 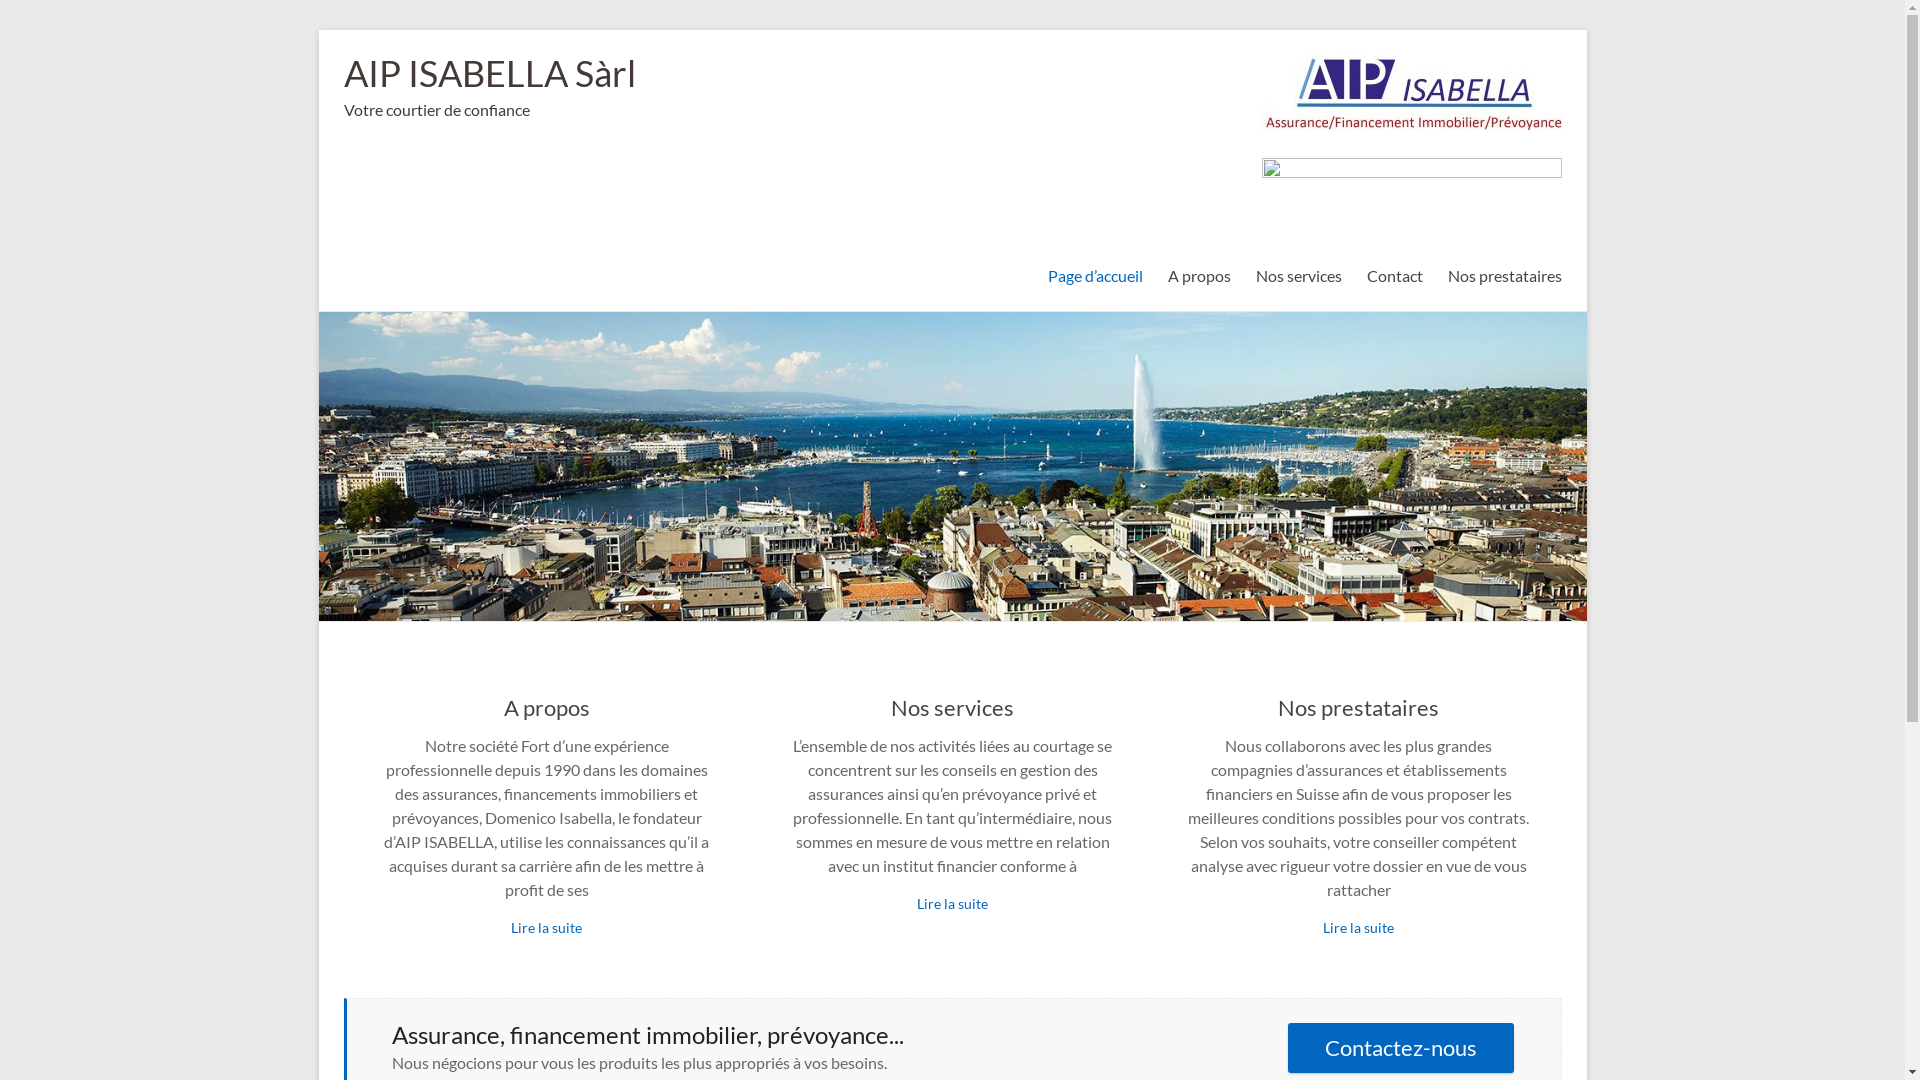 I want to click on Nos prestataires, so click(x=1505, y=273).